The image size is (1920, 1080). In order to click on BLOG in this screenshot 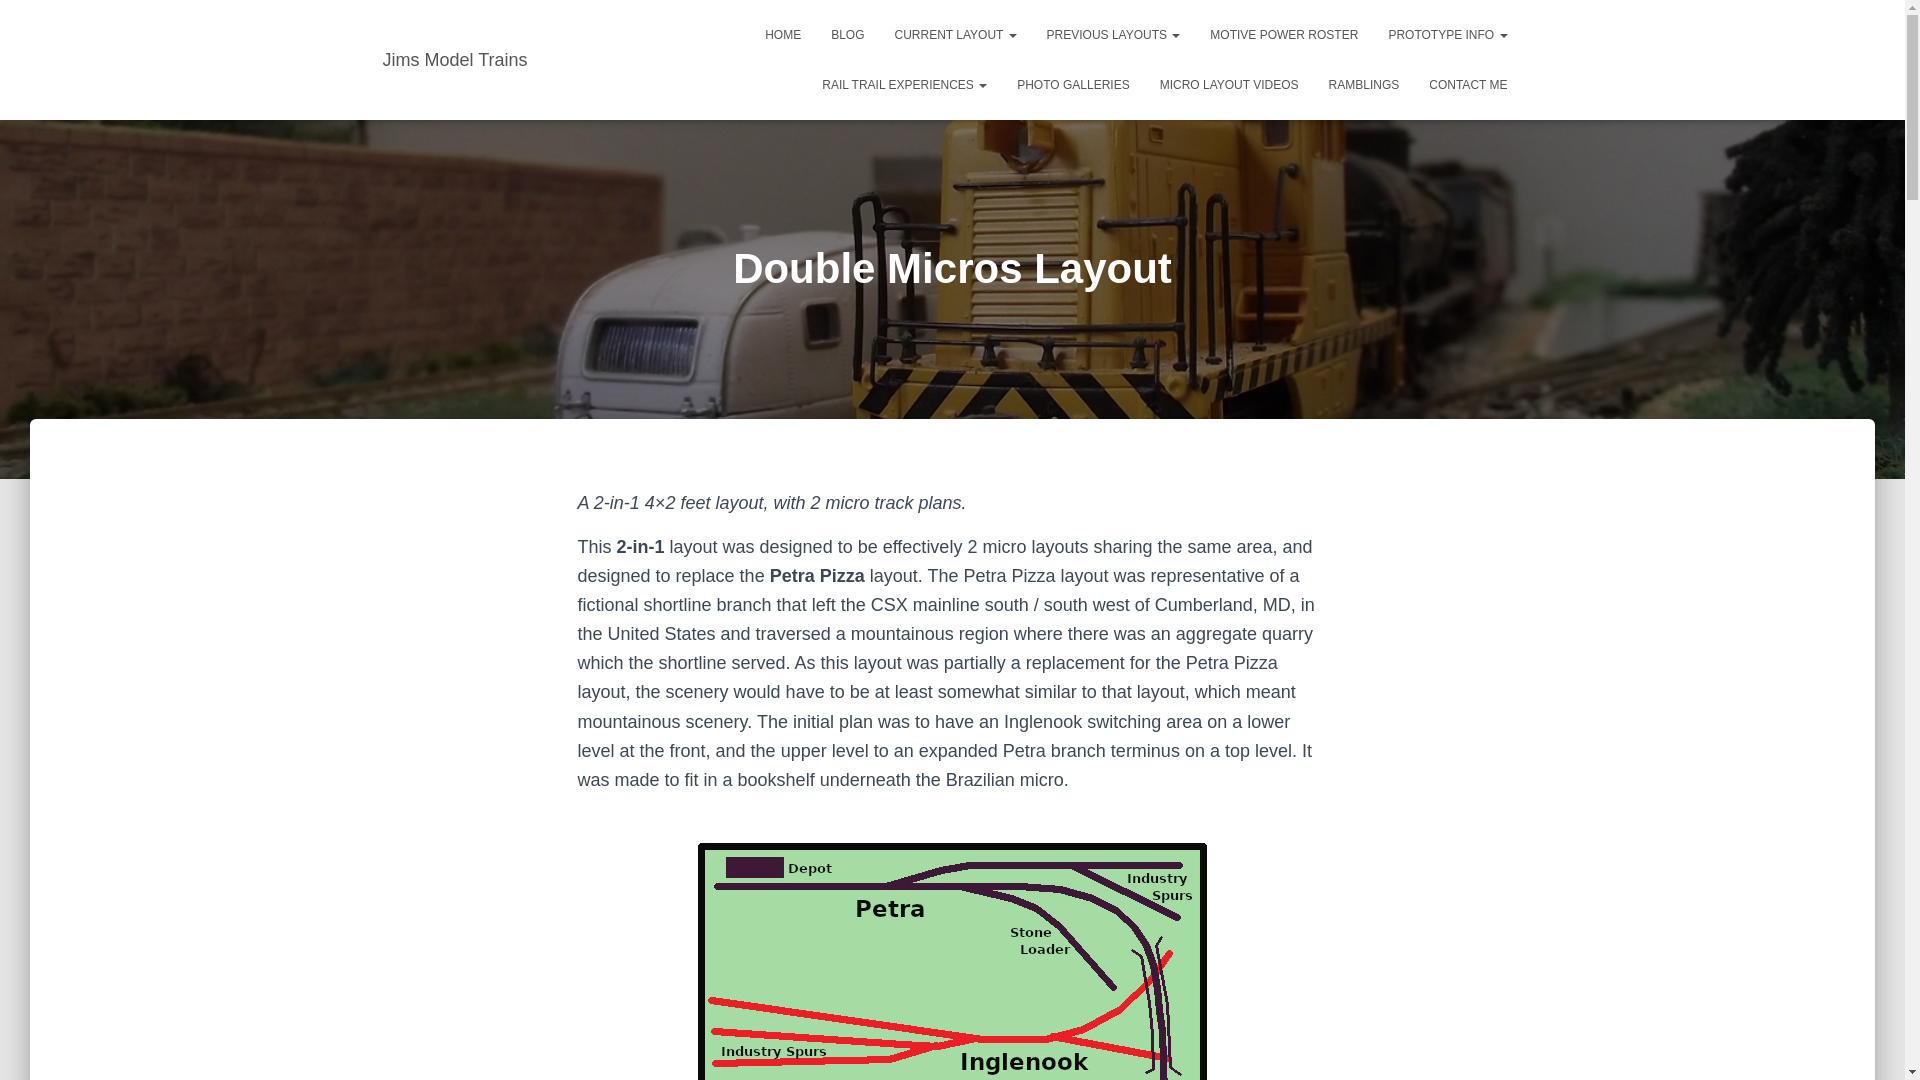, I will do `click(848, 34)`.